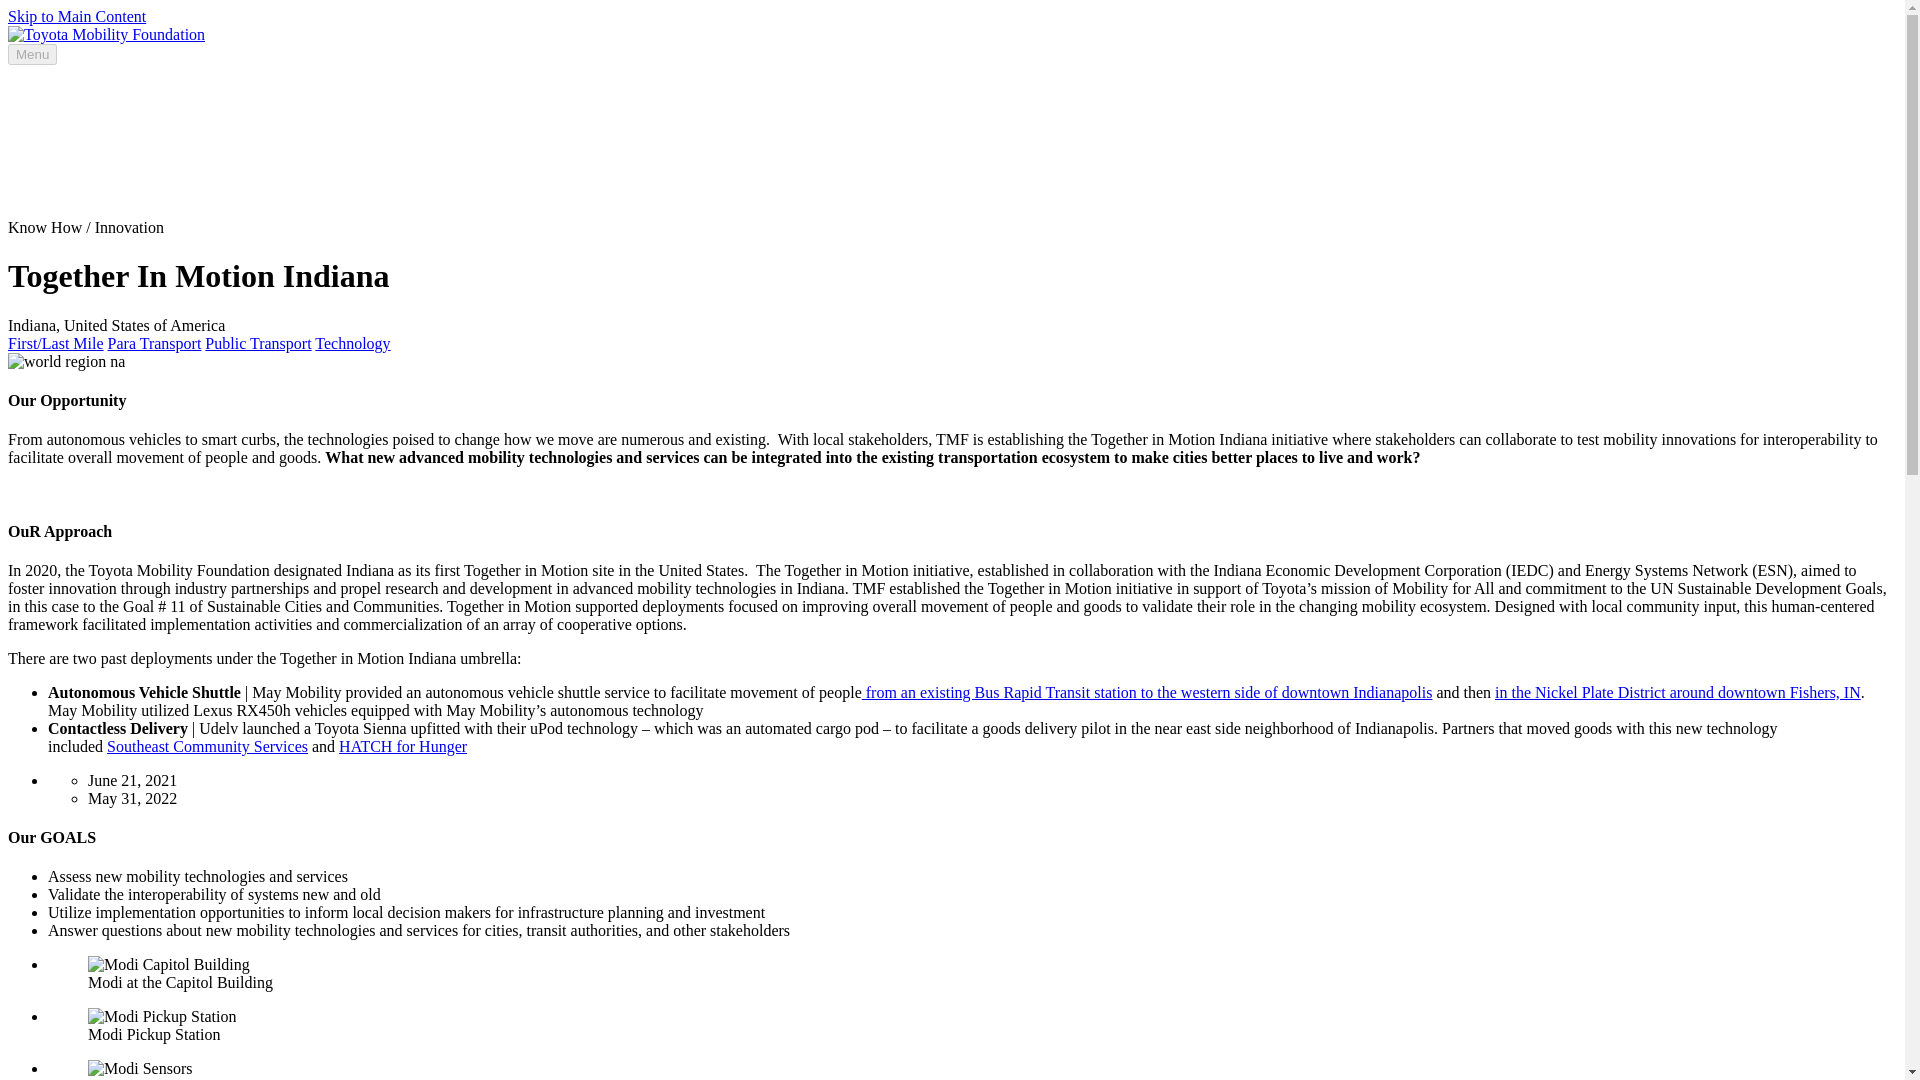 Image resolution: width=1920 pixels, height=1080 pixels. What do you see at coordinates (1678, 692) in the screenshot?
I see `in the Nickel Plate District around downtown Fishers, IN` at bounding box center [1678, 692].